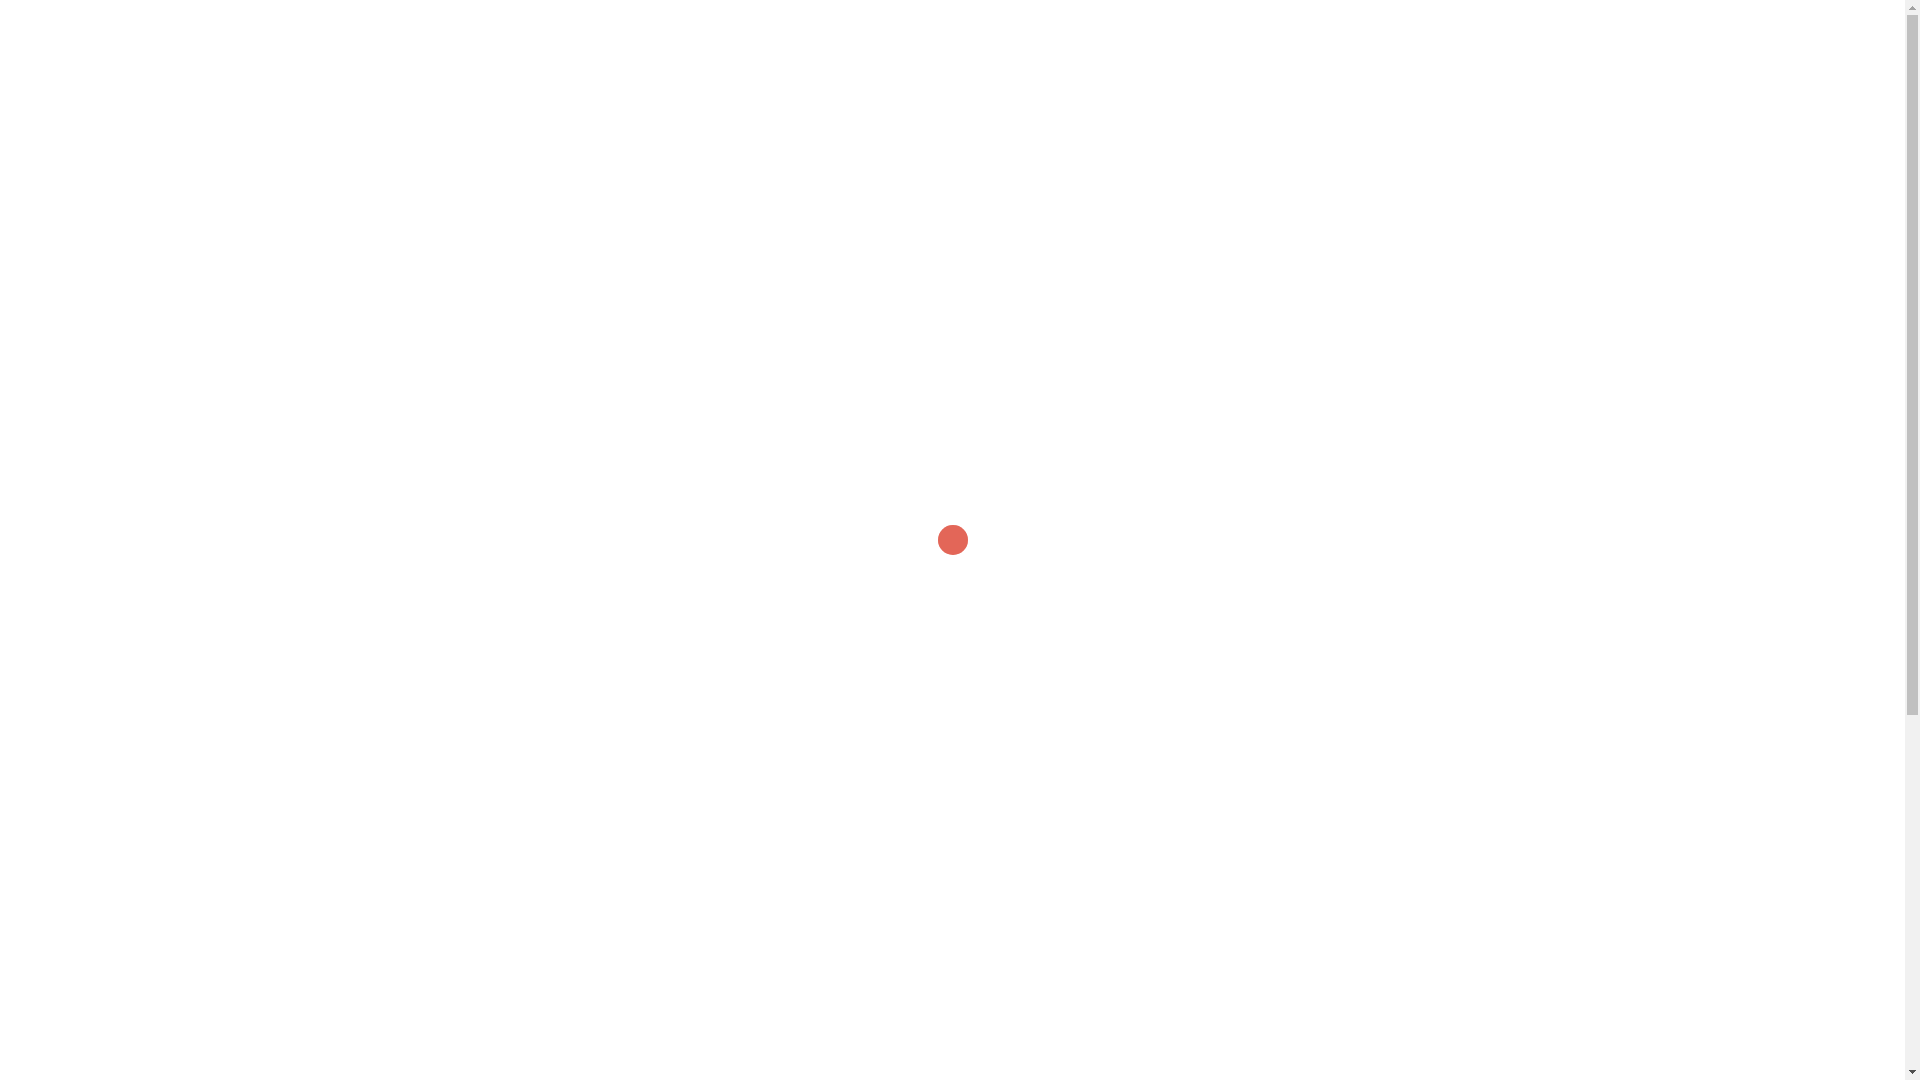 The image size is (1920, 1080). What do you see at coordinates (572, 304) in the screenshot?
I see `Agriculture and Farm Generators` at bounding box center [572, 304].